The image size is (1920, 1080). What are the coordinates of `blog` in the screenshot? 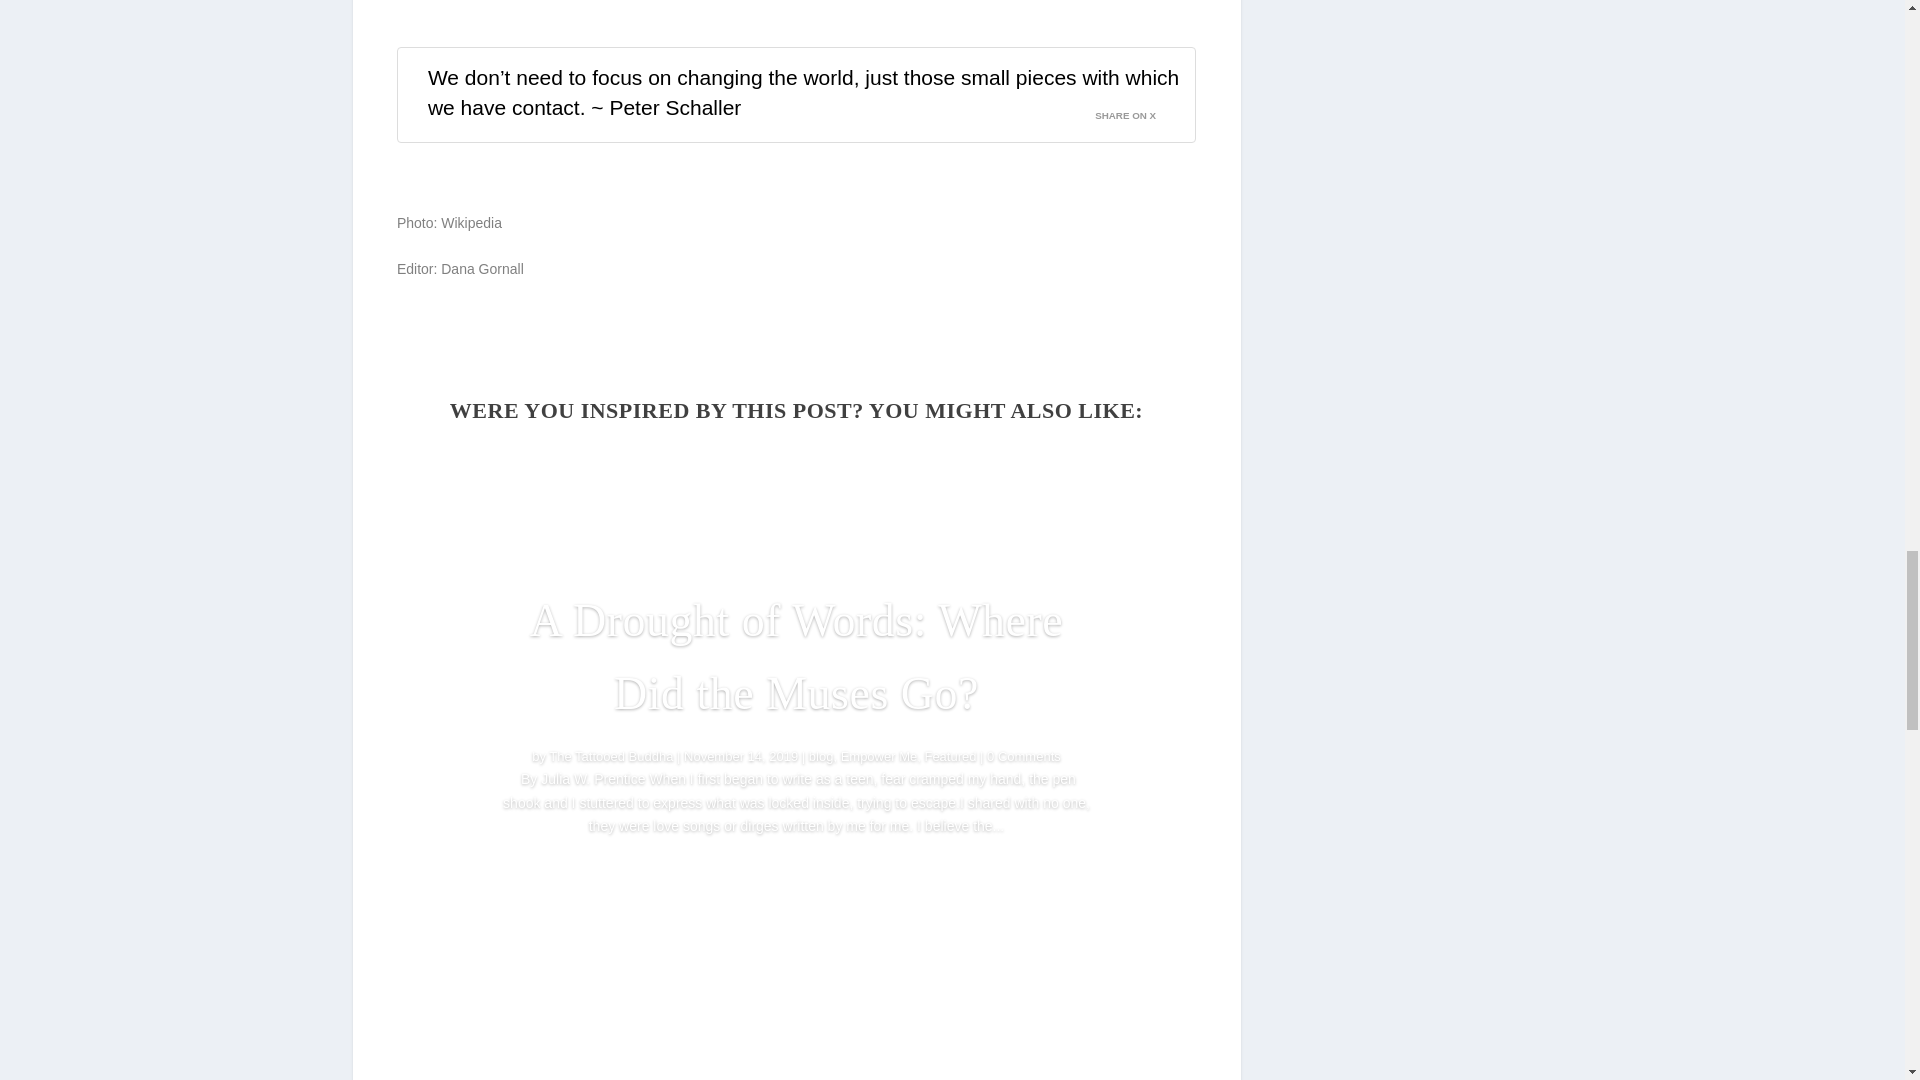 It's located at (820, 756).